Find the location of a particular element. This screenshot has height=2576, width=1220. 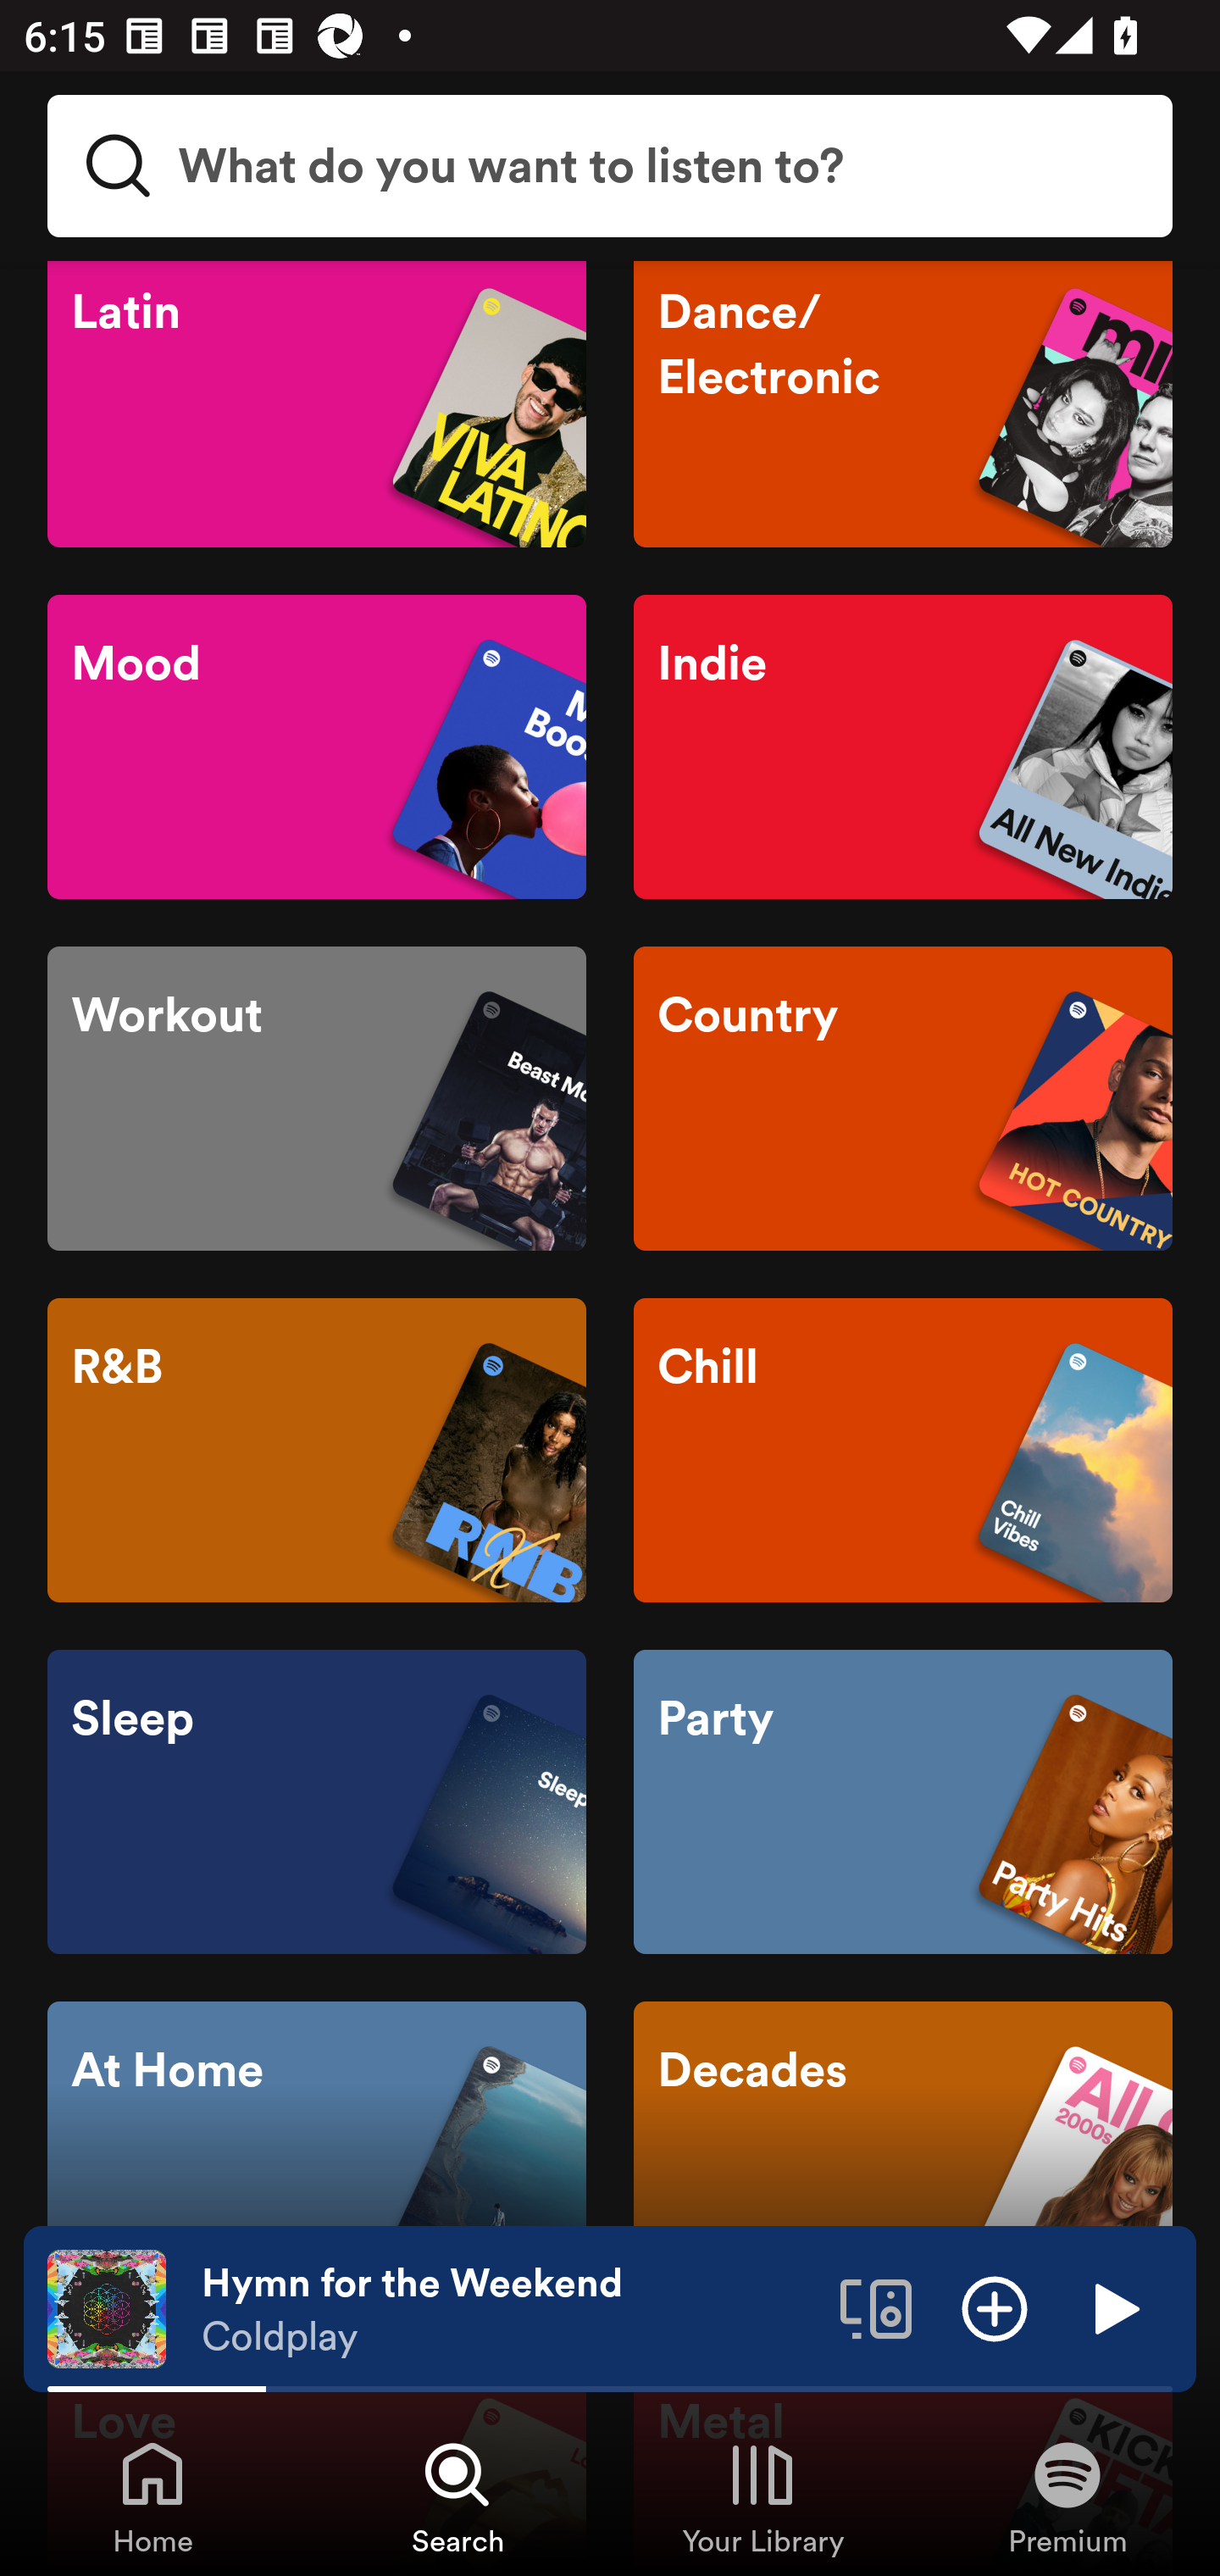

Search, Tab 2 of 4 Search Search is located at coordinates (457, 2496).